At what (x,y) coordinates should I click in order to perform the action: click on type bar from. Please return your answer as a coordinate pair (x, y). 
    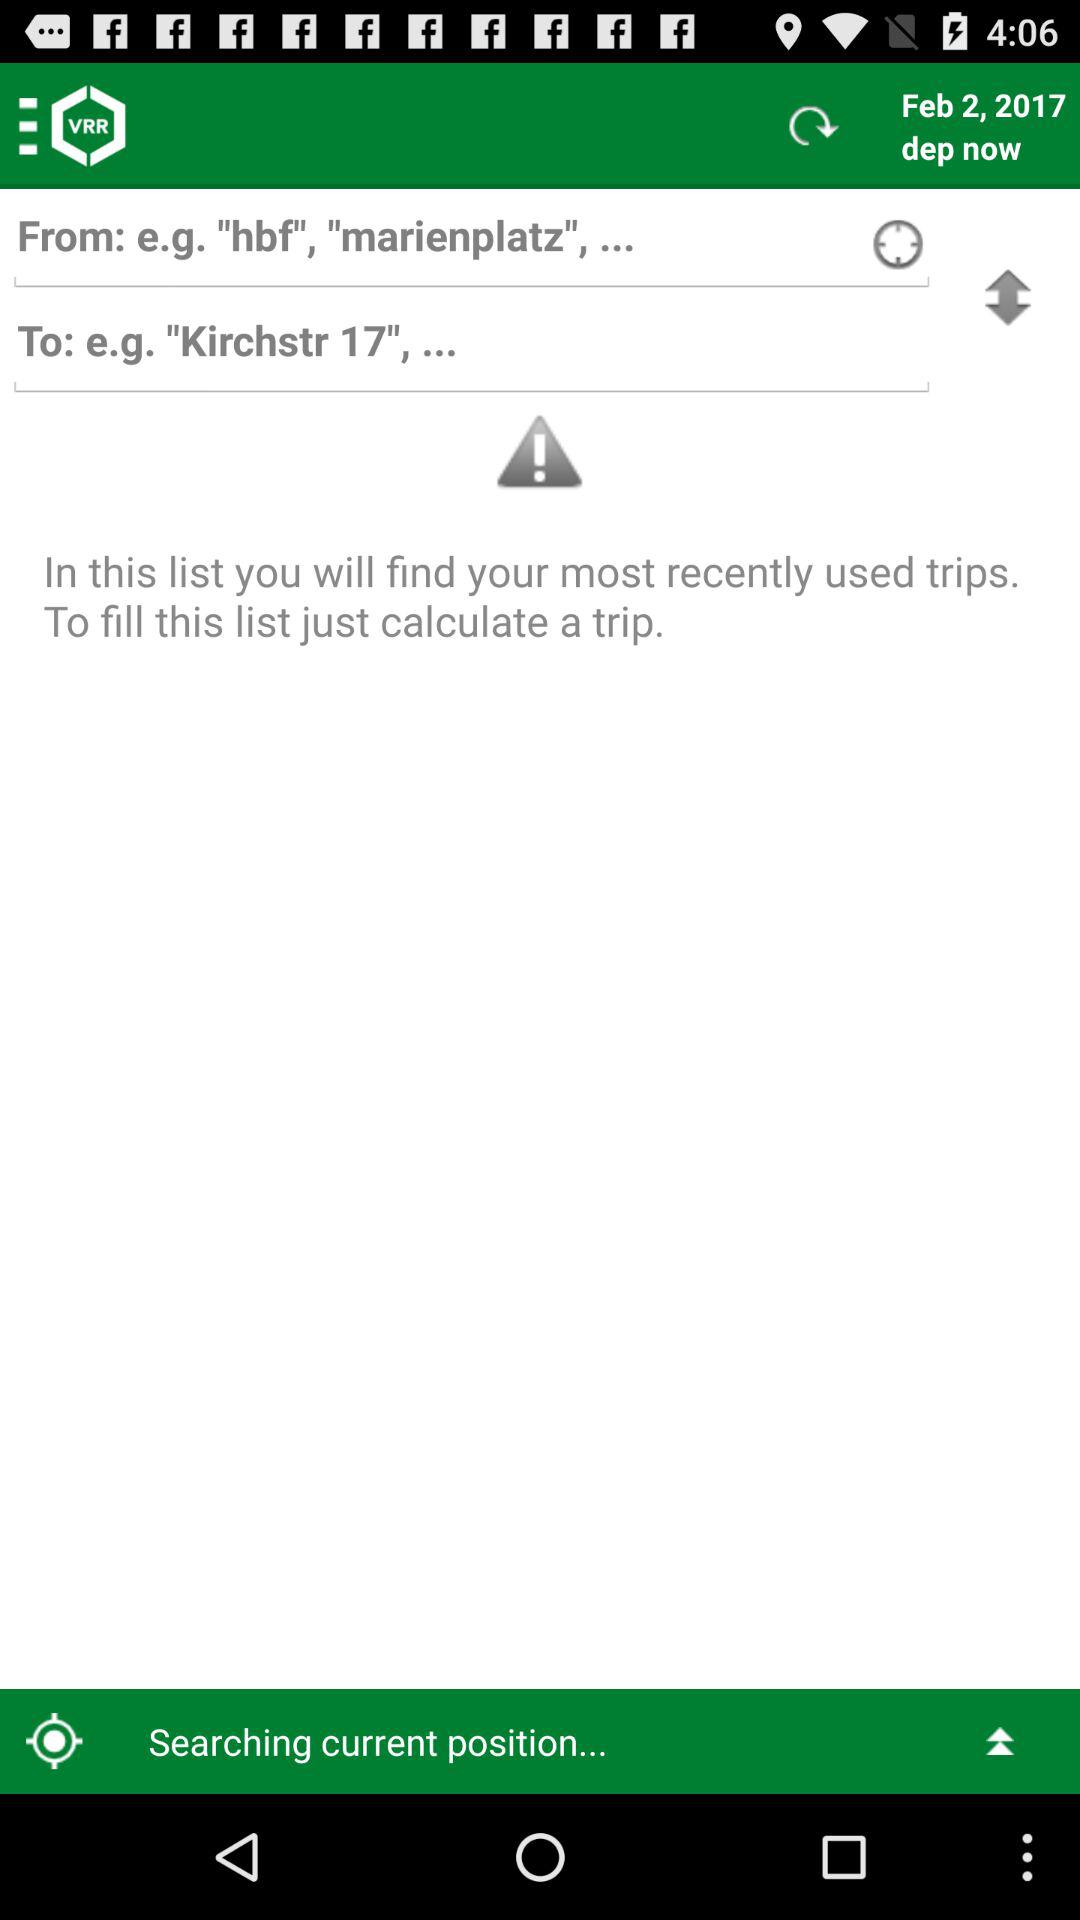
    Looking at the image, I should click on (471, 244).